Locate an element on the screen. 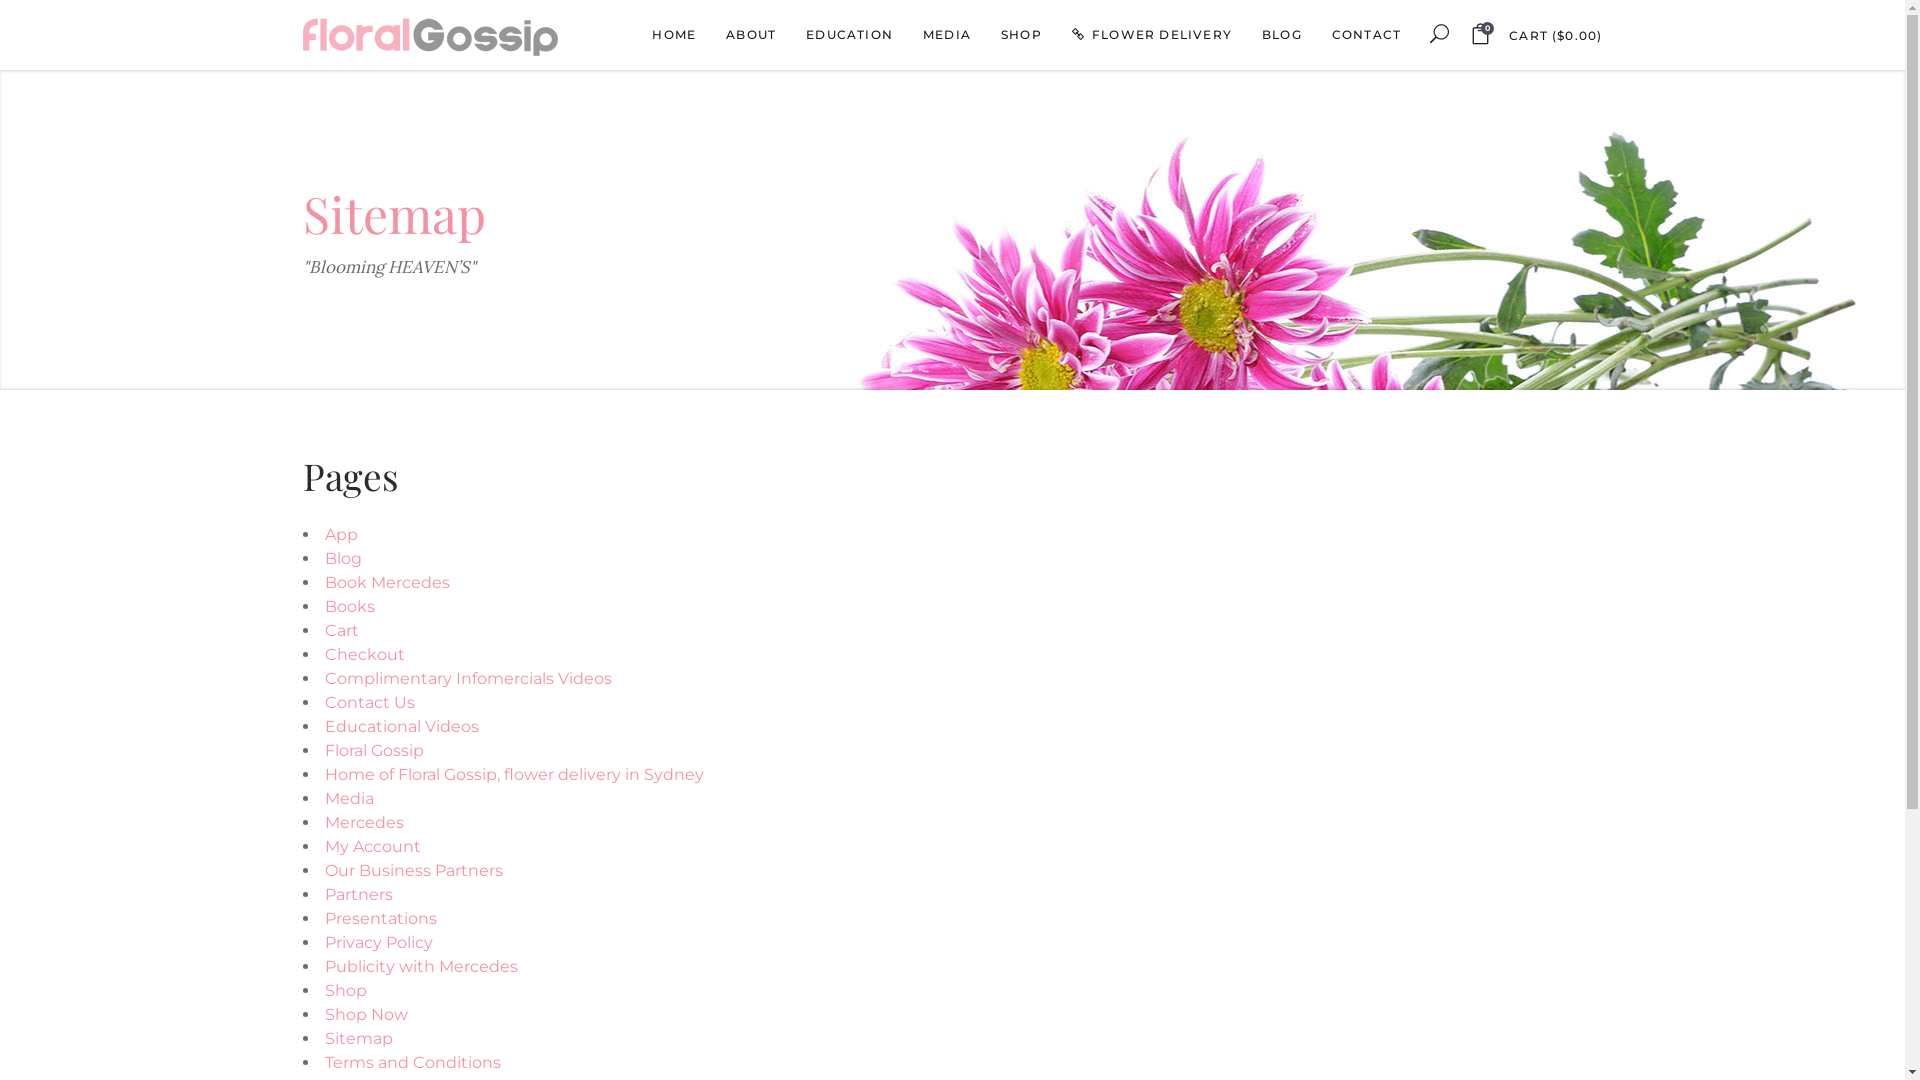  SHOP is located at coordinates (1022, 35).